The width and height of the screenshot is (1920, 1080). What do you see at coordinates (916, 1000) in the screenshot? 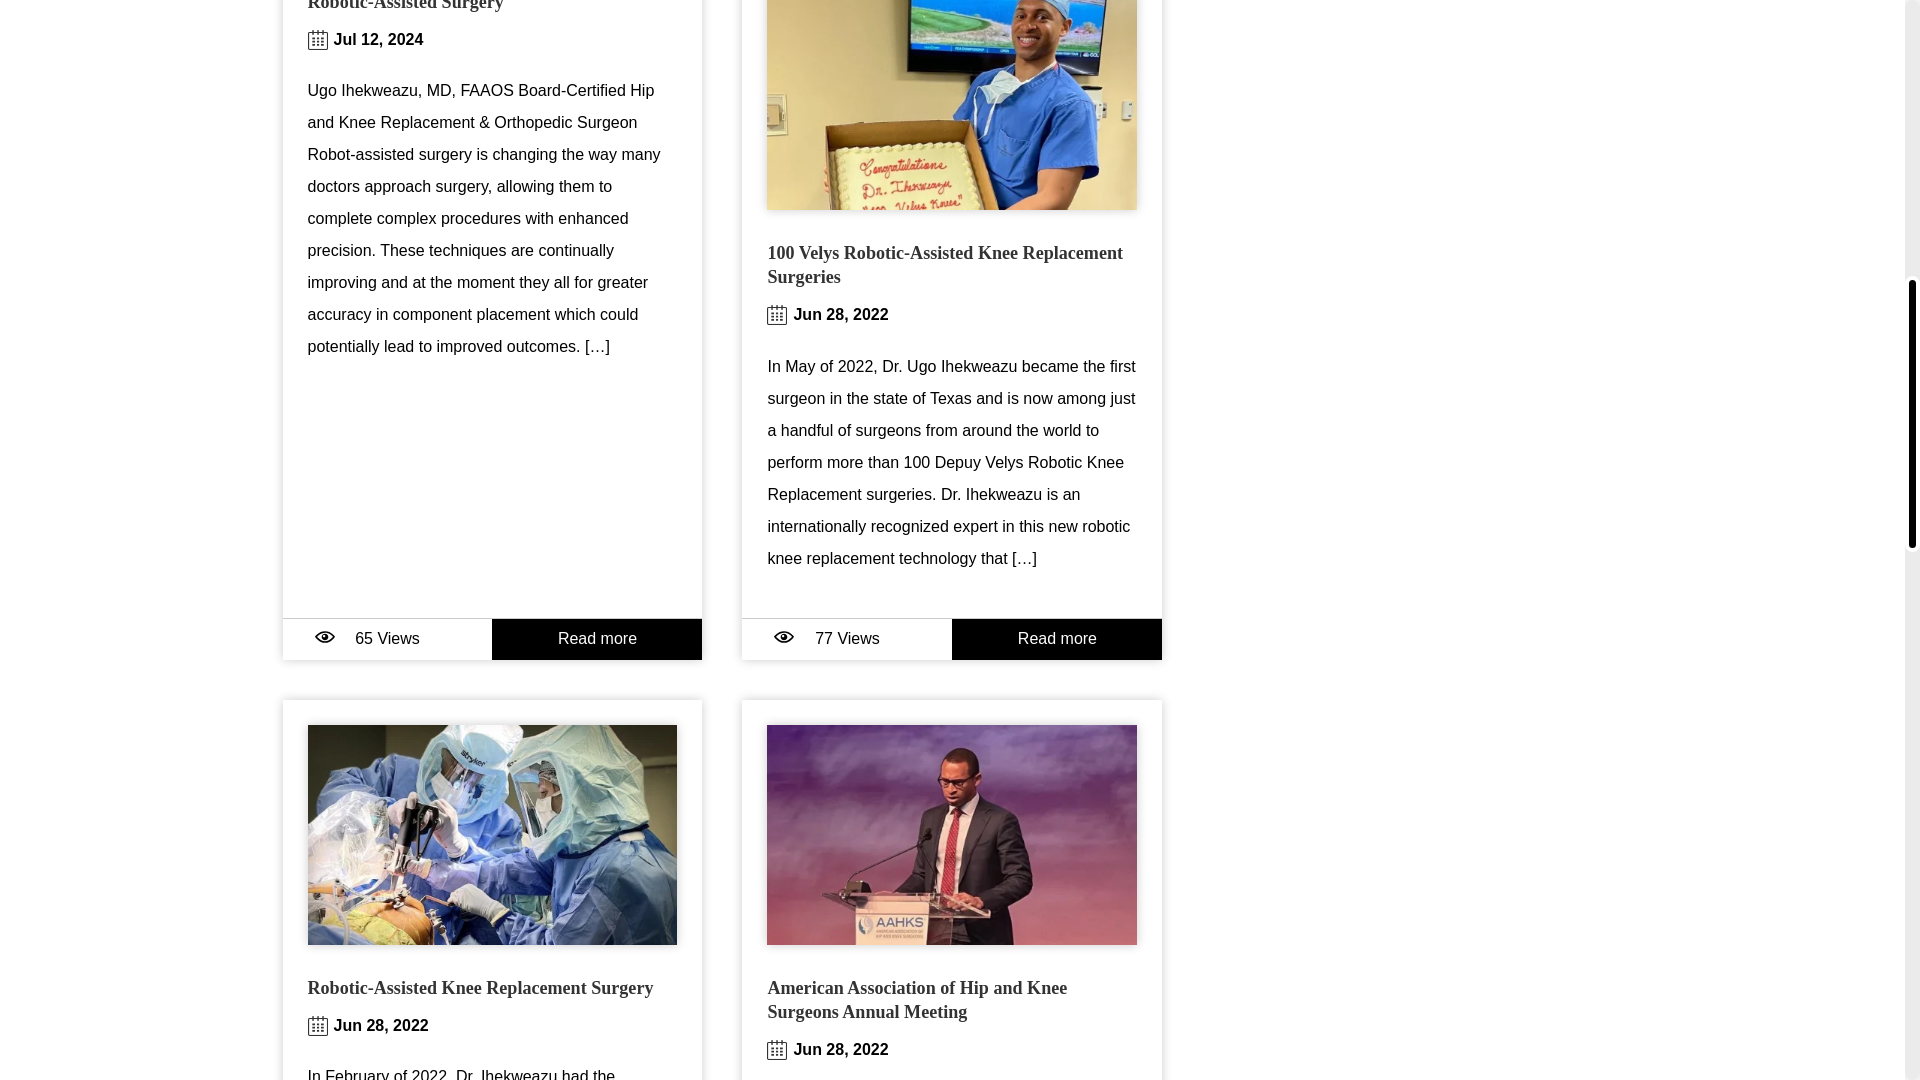
I see `American Association of Hip and Knee Surgeons Annual Meeting` at bounding box center [916, 1000].